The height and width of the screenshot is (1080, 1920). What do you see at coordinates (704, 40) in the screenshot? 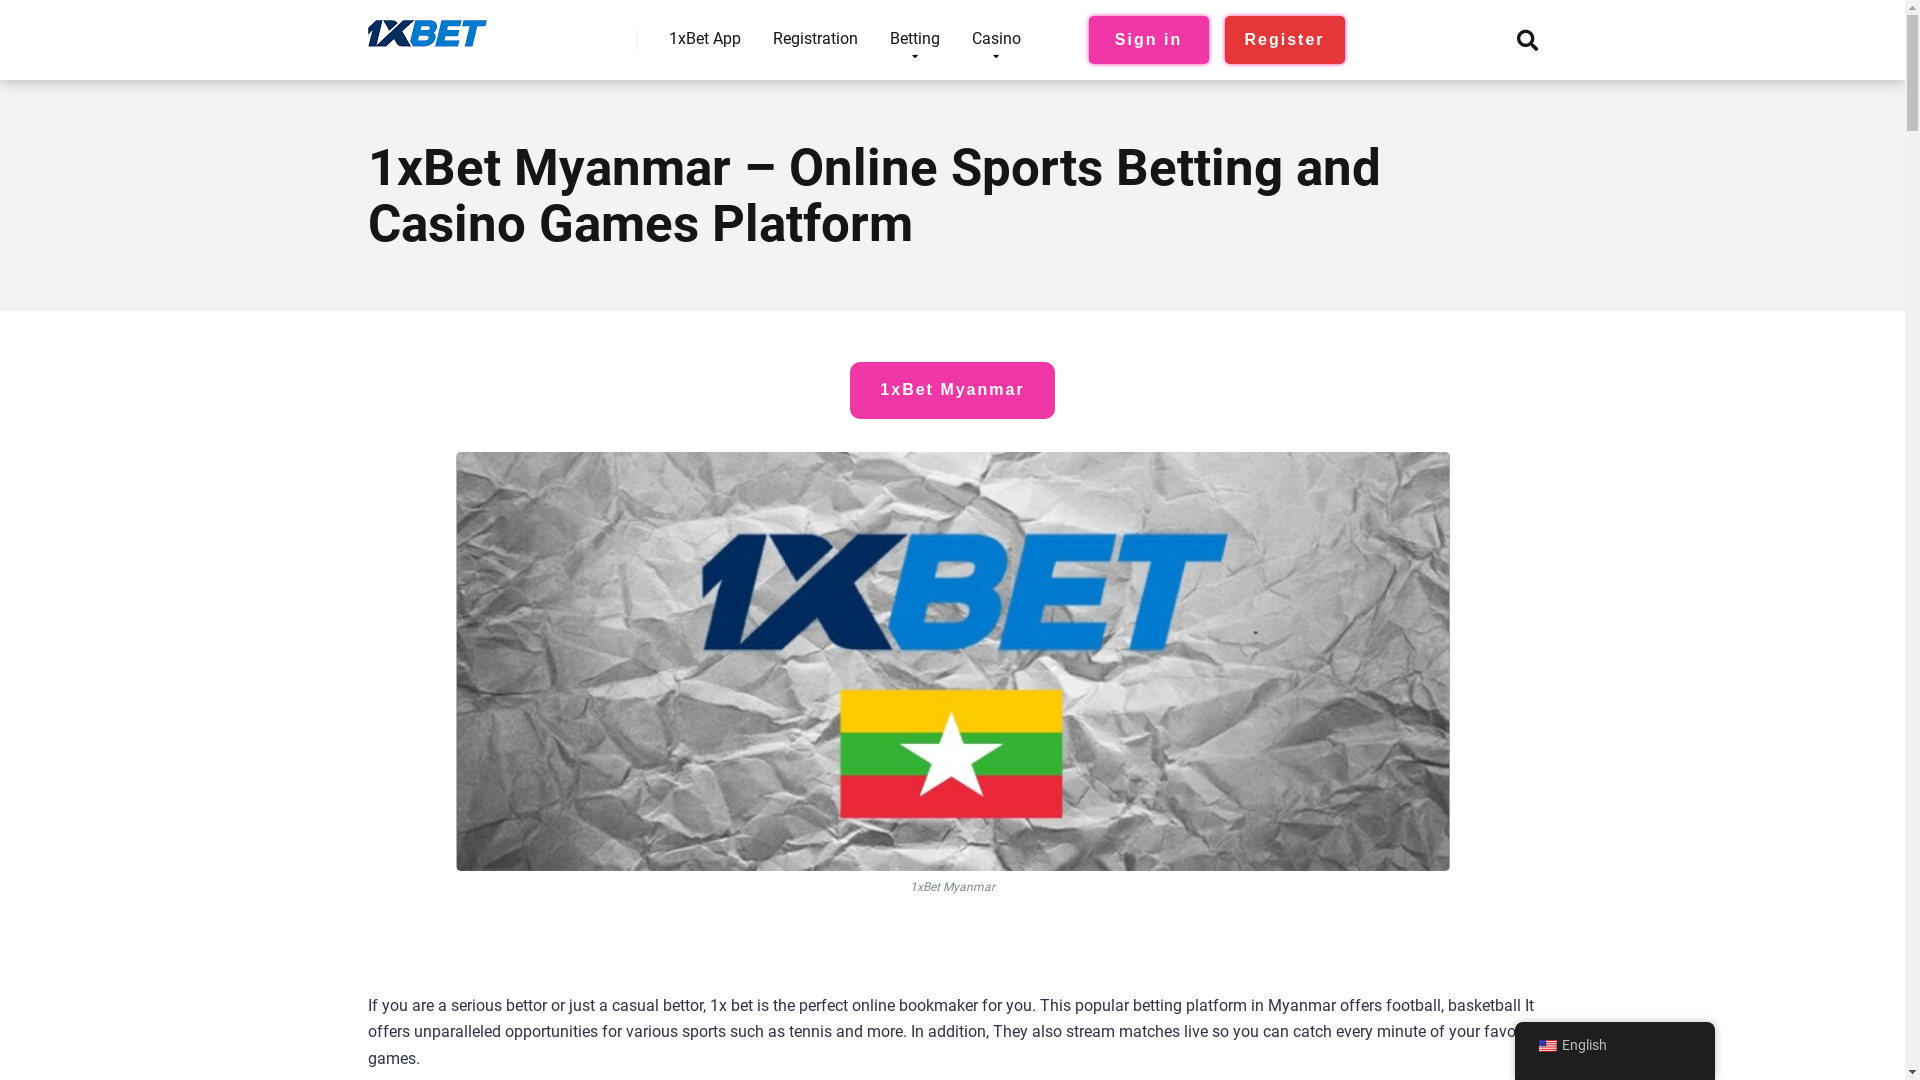
I see `1xBet App` at bounding box center [704, 40].